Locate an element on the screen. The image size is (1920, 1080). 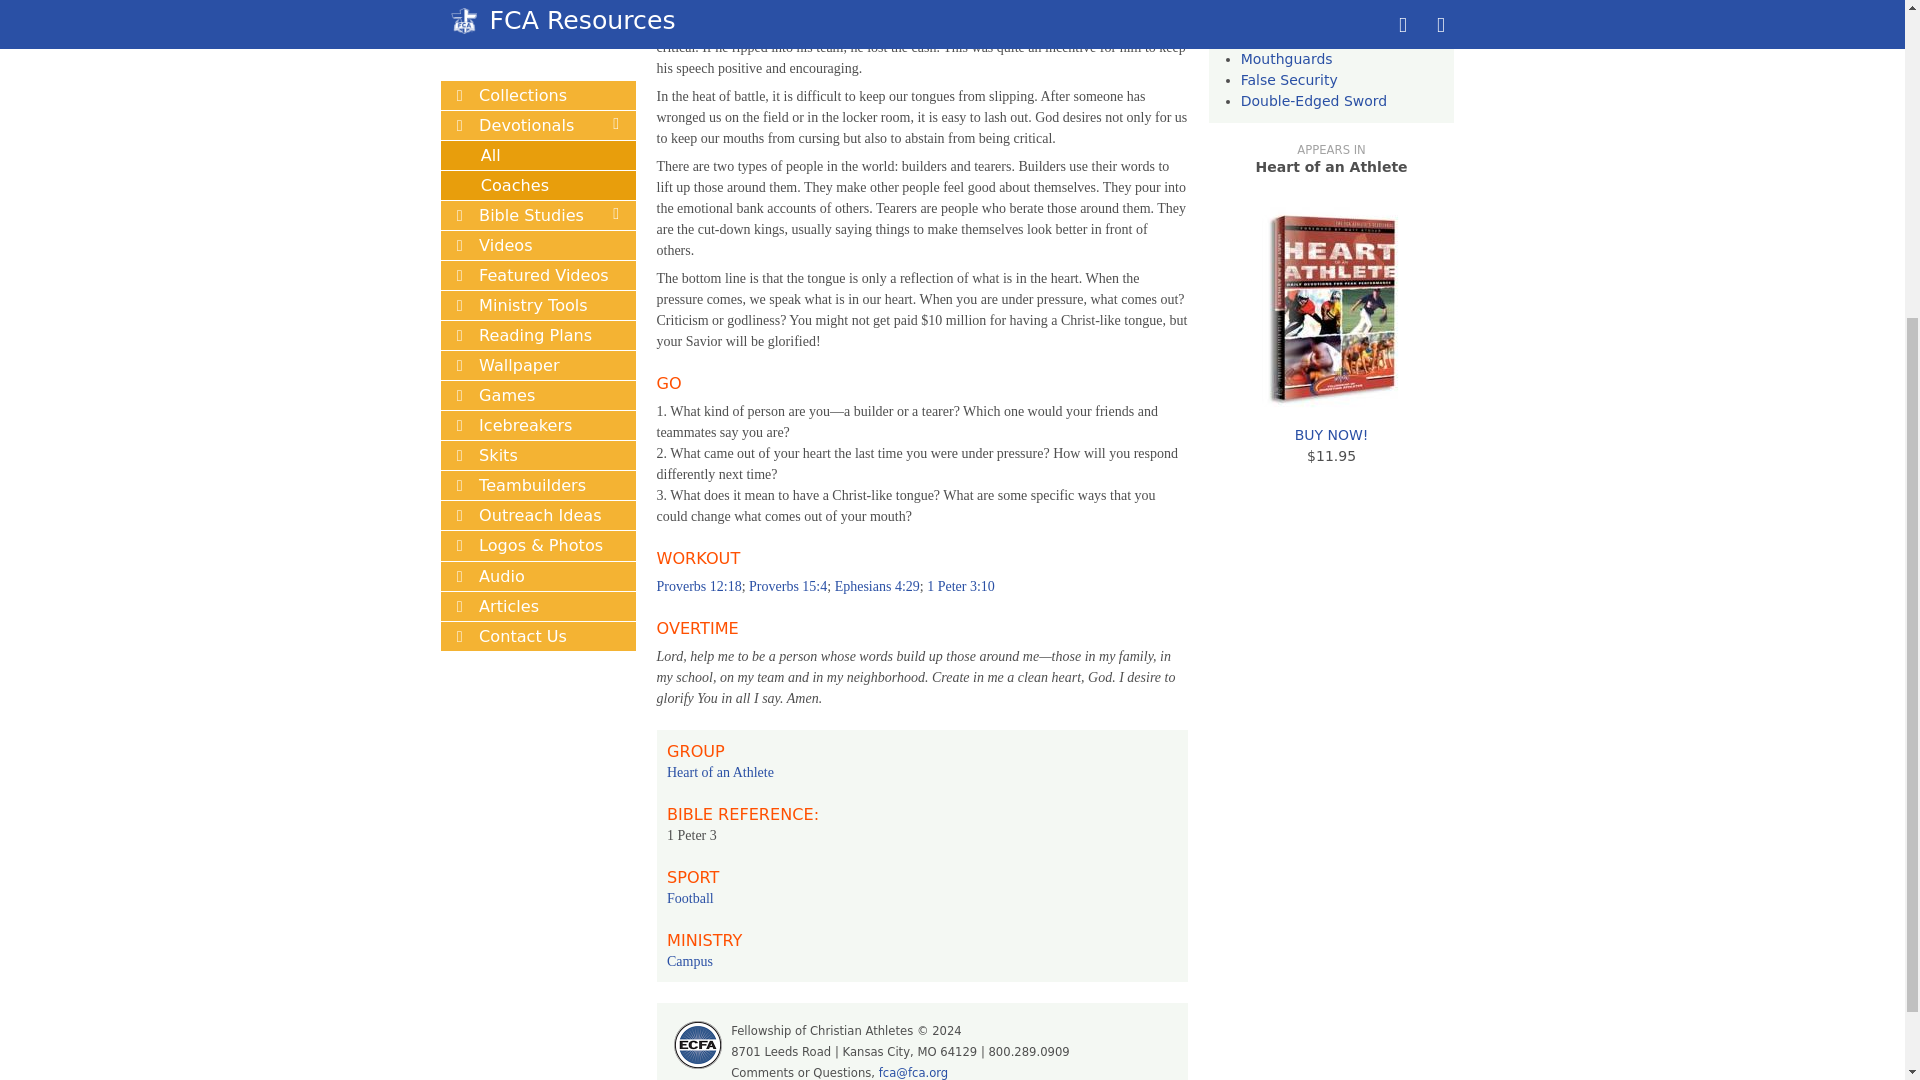
Proverbs 12:18 is located at coordinates (698, 586).